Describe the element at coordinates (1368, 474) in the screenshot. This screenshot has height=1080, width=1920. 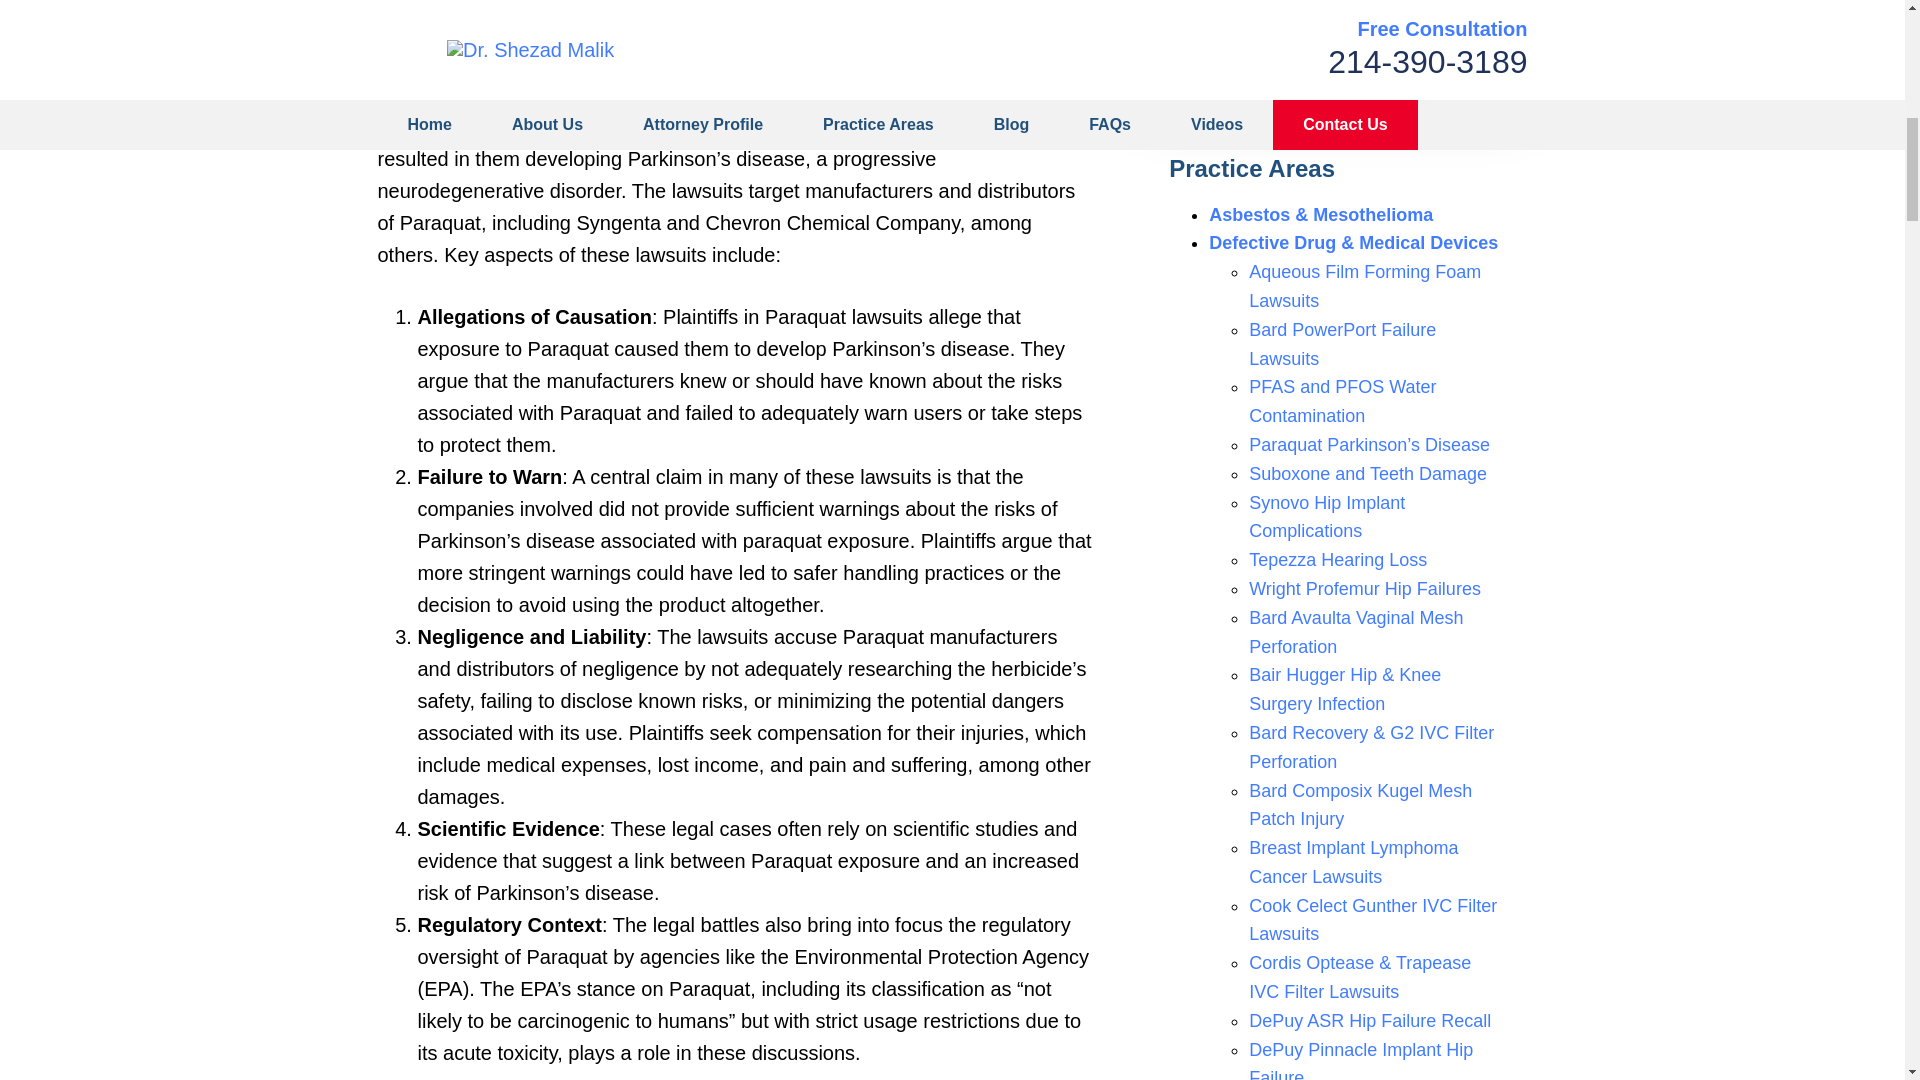
I see `Suboxone and Teeth Damage` at that location.